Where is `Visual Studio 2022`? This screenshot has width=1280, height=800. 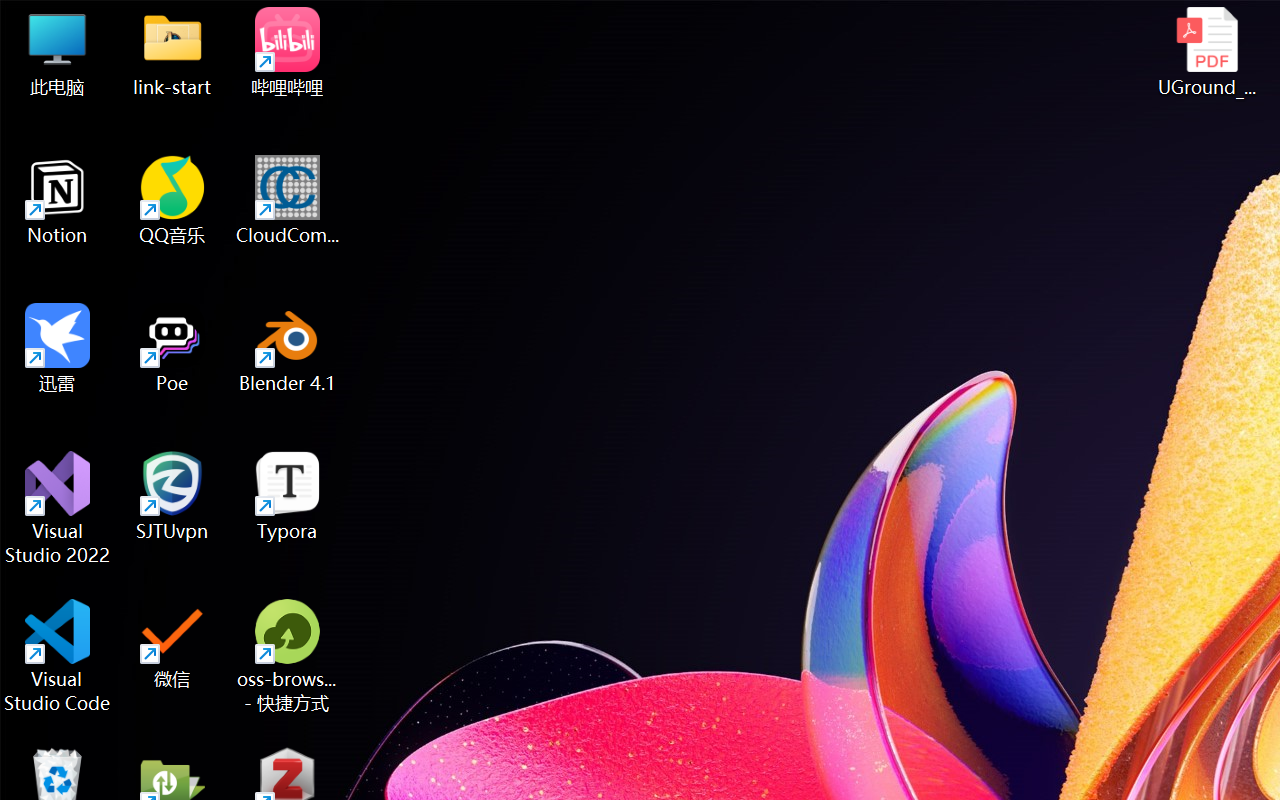
Visual Studio 2022 is located at coordinates (58, 508).